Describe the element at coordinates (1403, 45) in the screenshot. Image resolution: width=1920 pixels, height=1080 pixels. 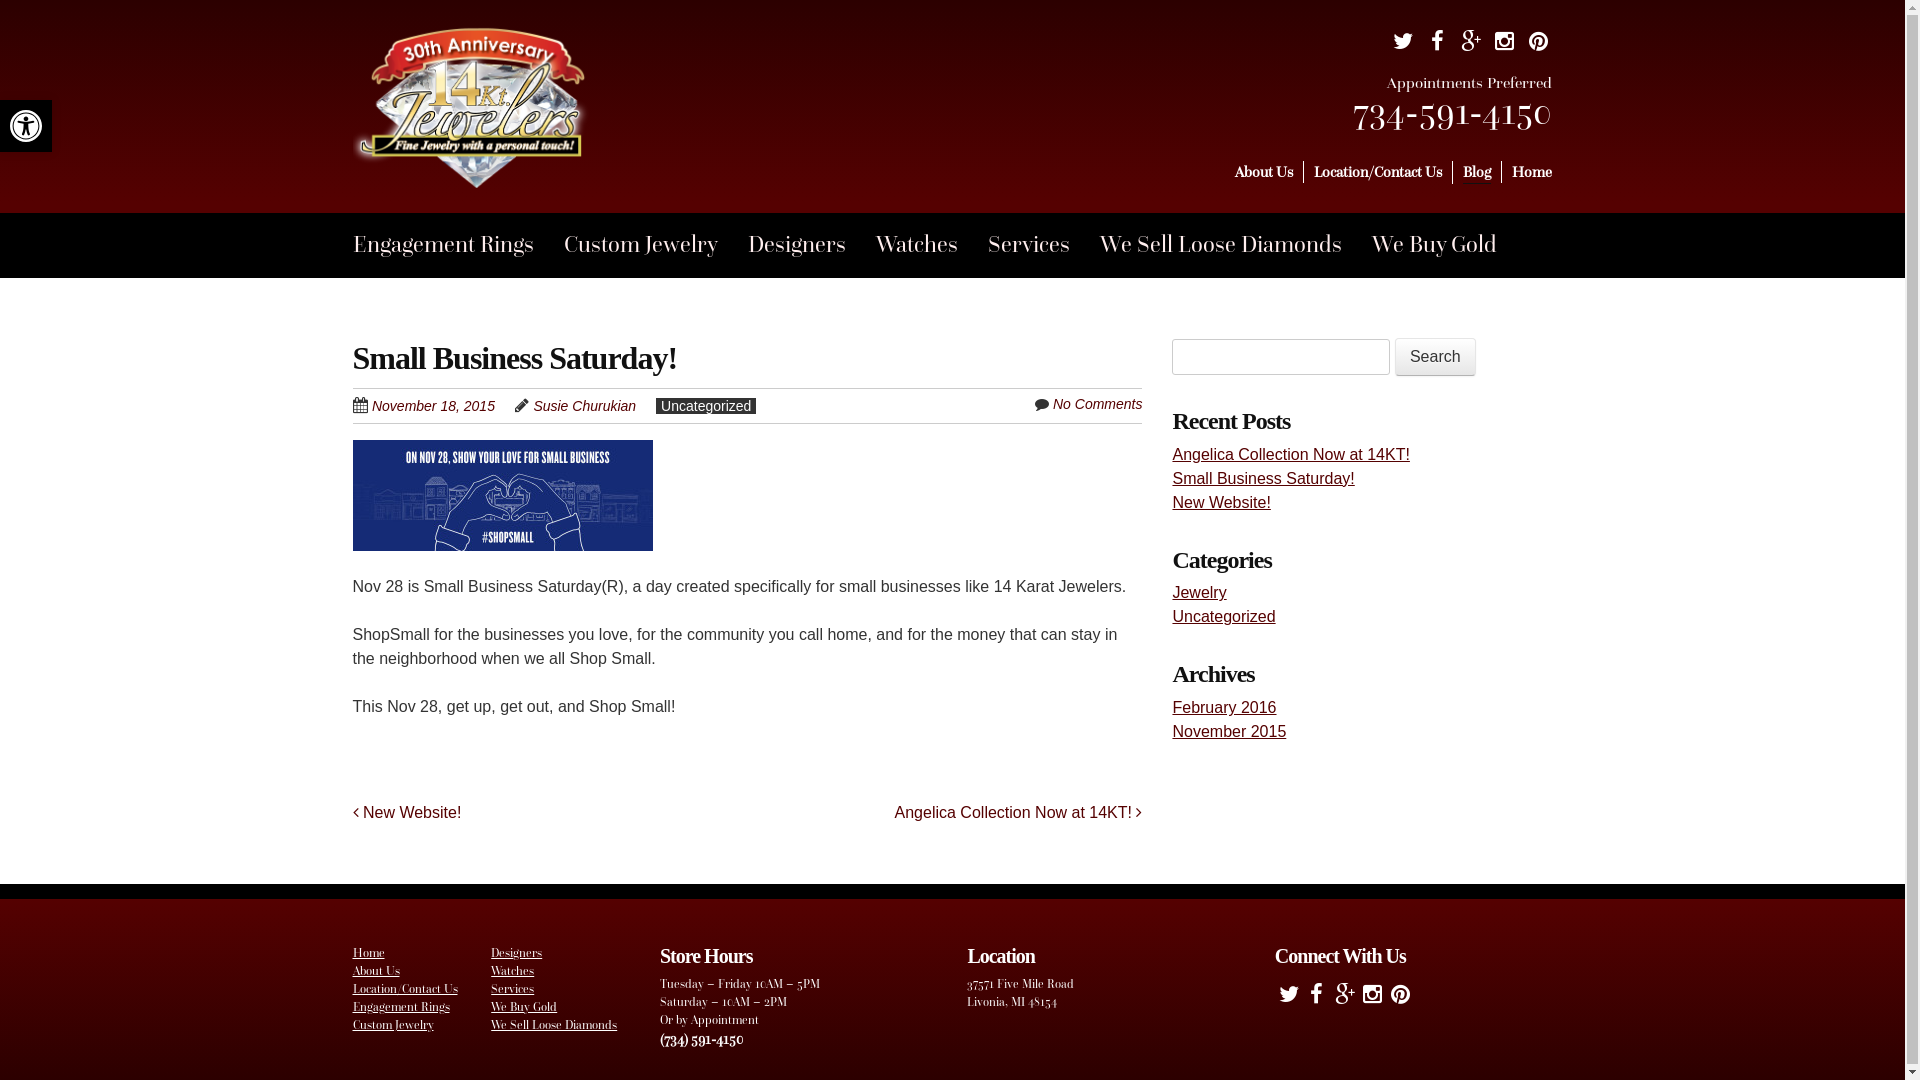
I see `Follow me on Twitter` at that location.